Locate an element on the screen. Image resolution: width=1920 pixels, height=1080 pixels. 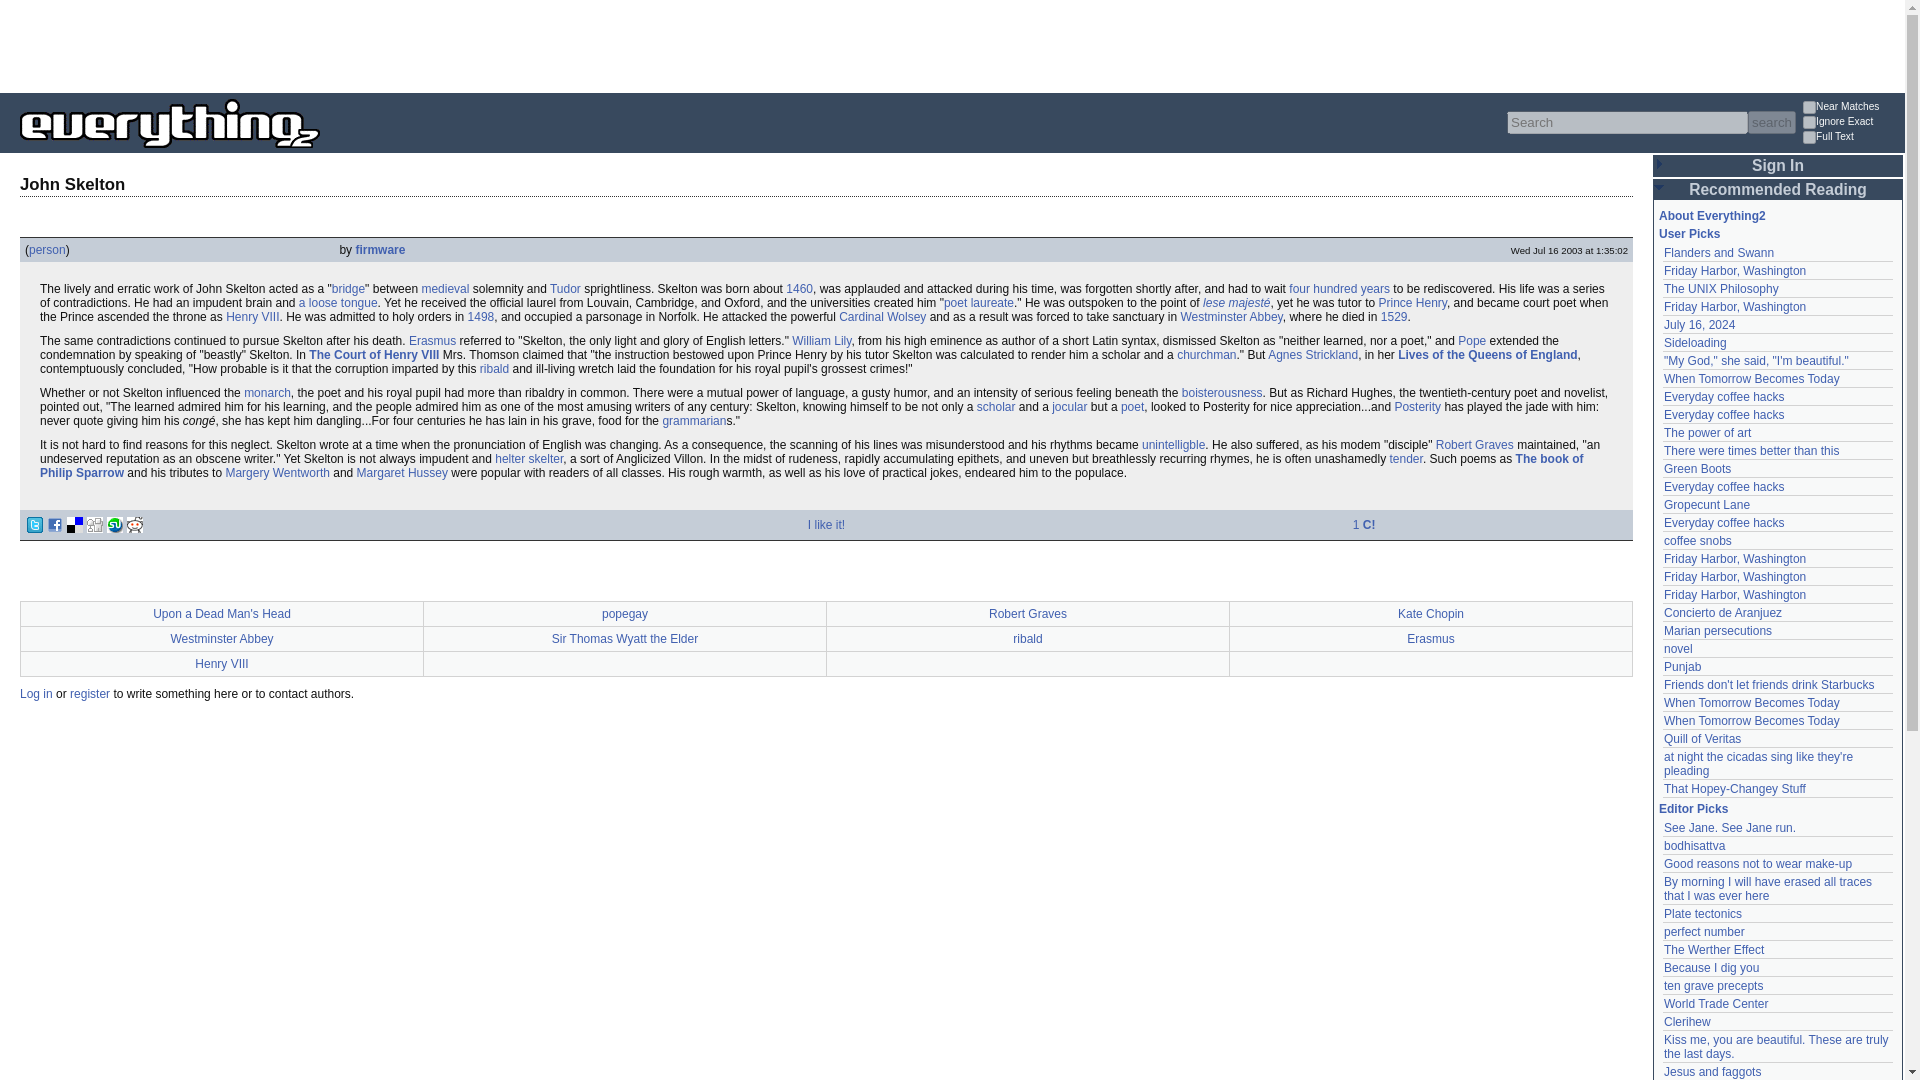
1498 is located at coordinates (482, 316).